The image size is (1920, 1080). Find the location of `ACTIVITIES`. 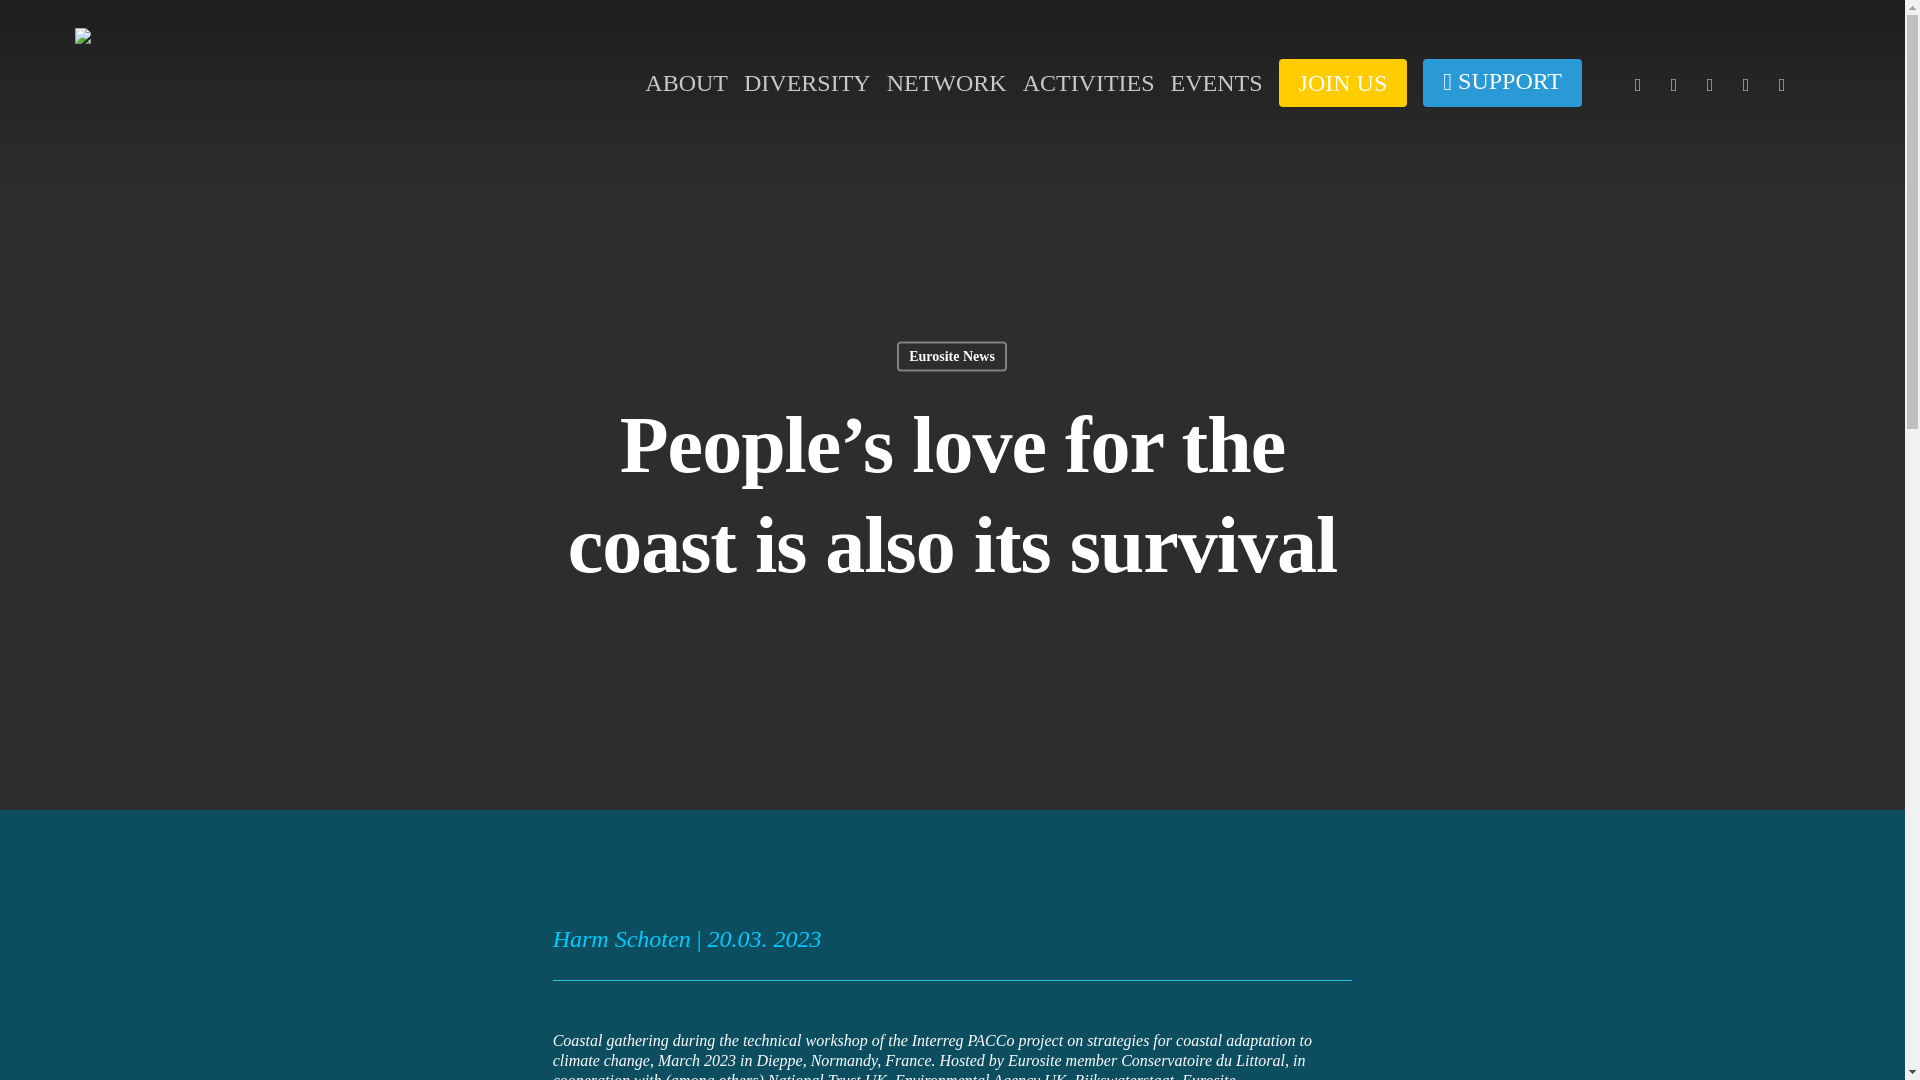

ACTIVITIES is located at coordinates (1089, 82).